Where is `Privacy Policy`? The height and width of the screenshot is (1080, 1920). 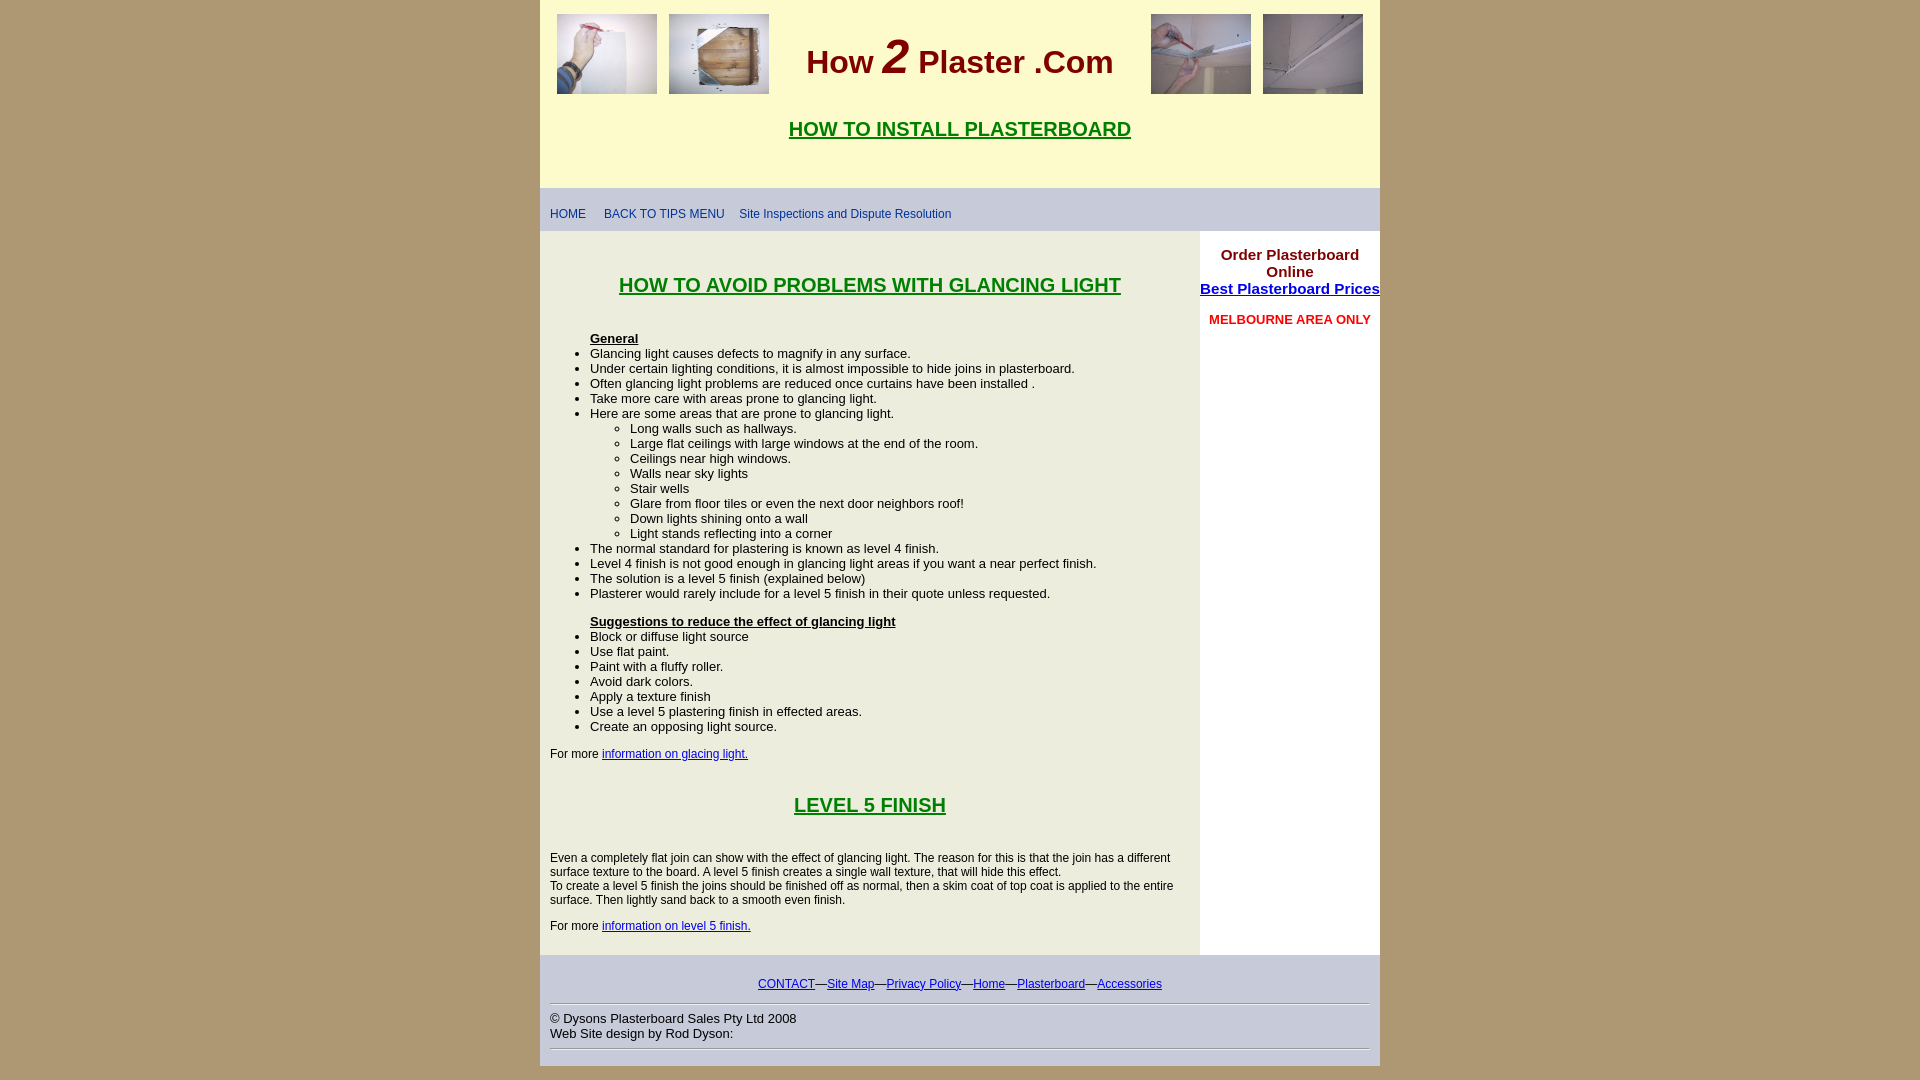
Privacy Policy is located at coordinates (924, 984).